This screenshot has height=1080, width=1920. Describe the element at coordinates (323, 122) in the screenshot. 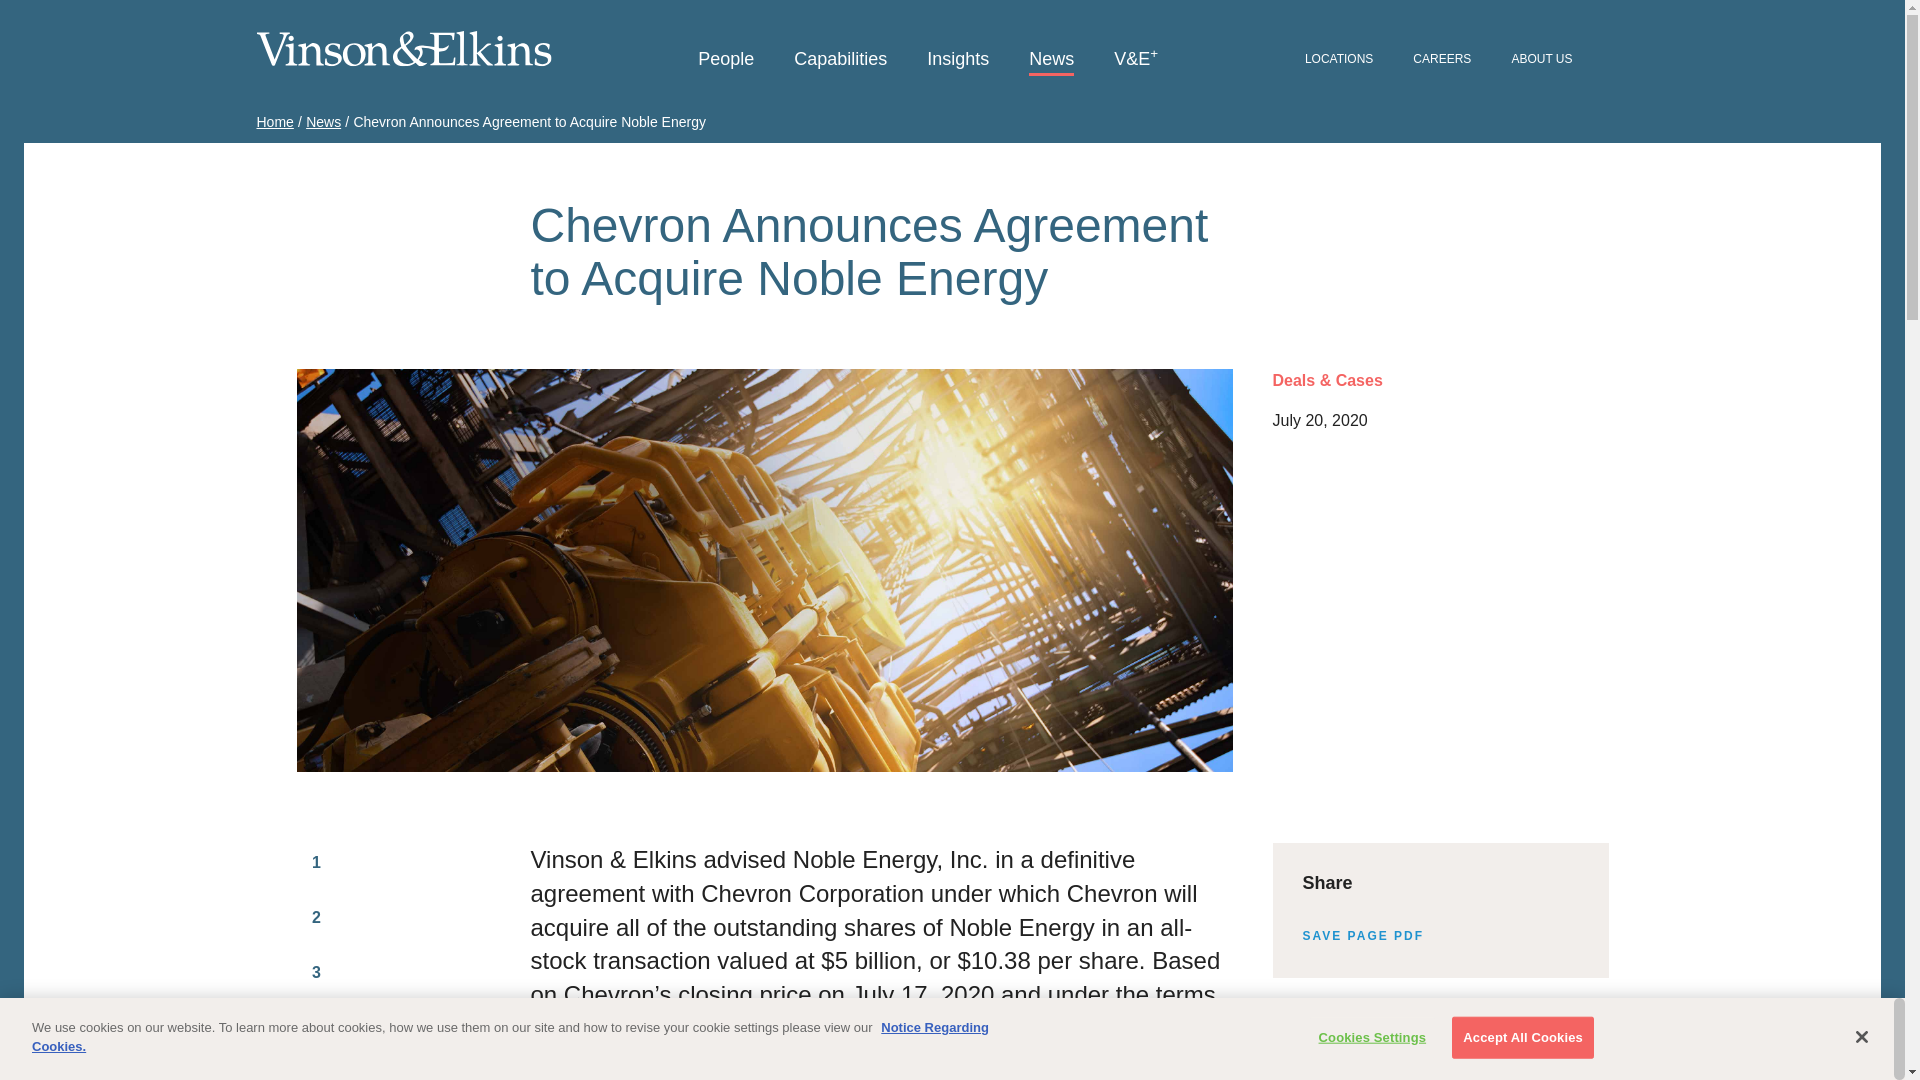

I see `News` at that location.